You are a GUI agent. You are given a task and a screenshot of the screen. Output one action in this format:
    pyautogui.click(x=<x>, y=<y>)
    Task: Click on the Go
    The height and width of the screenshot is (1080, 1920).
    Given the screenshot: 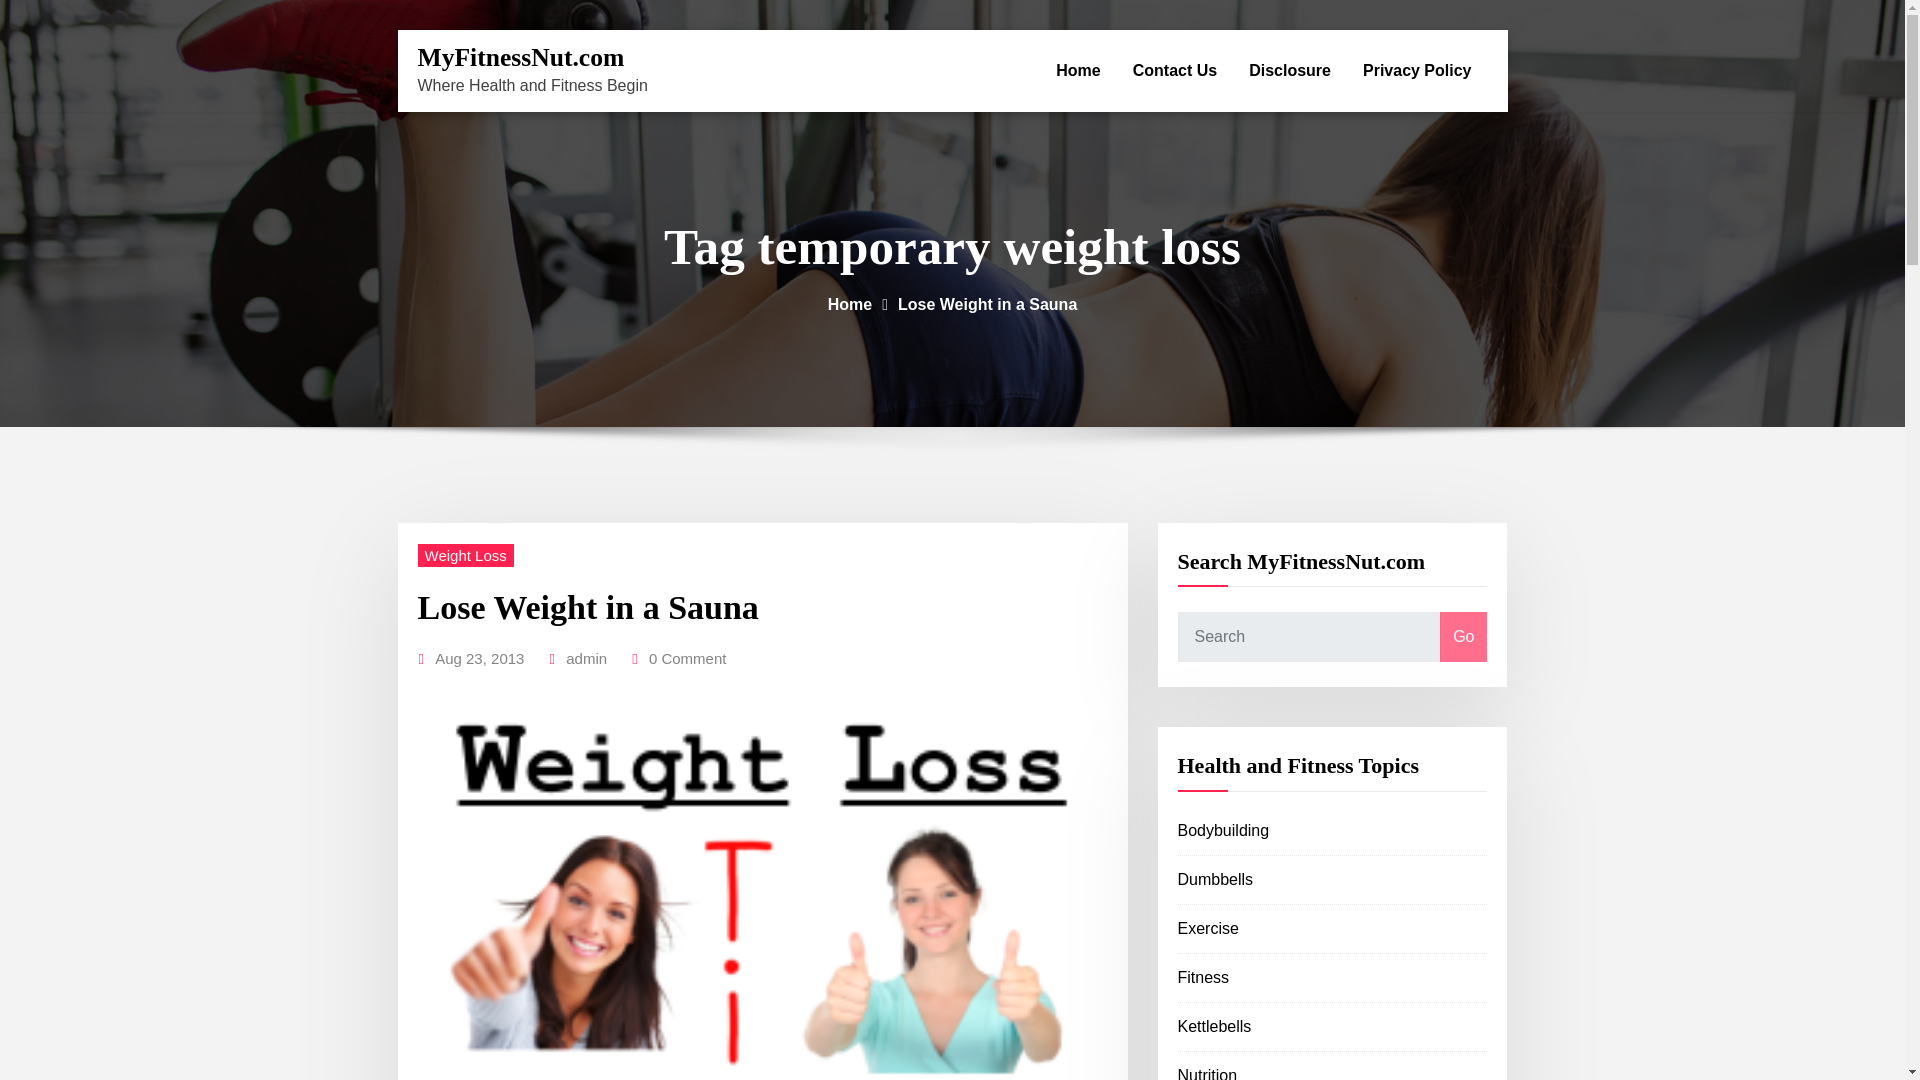 What is the action you would take?
    pyautogui.click(x=1463, y=637)
    